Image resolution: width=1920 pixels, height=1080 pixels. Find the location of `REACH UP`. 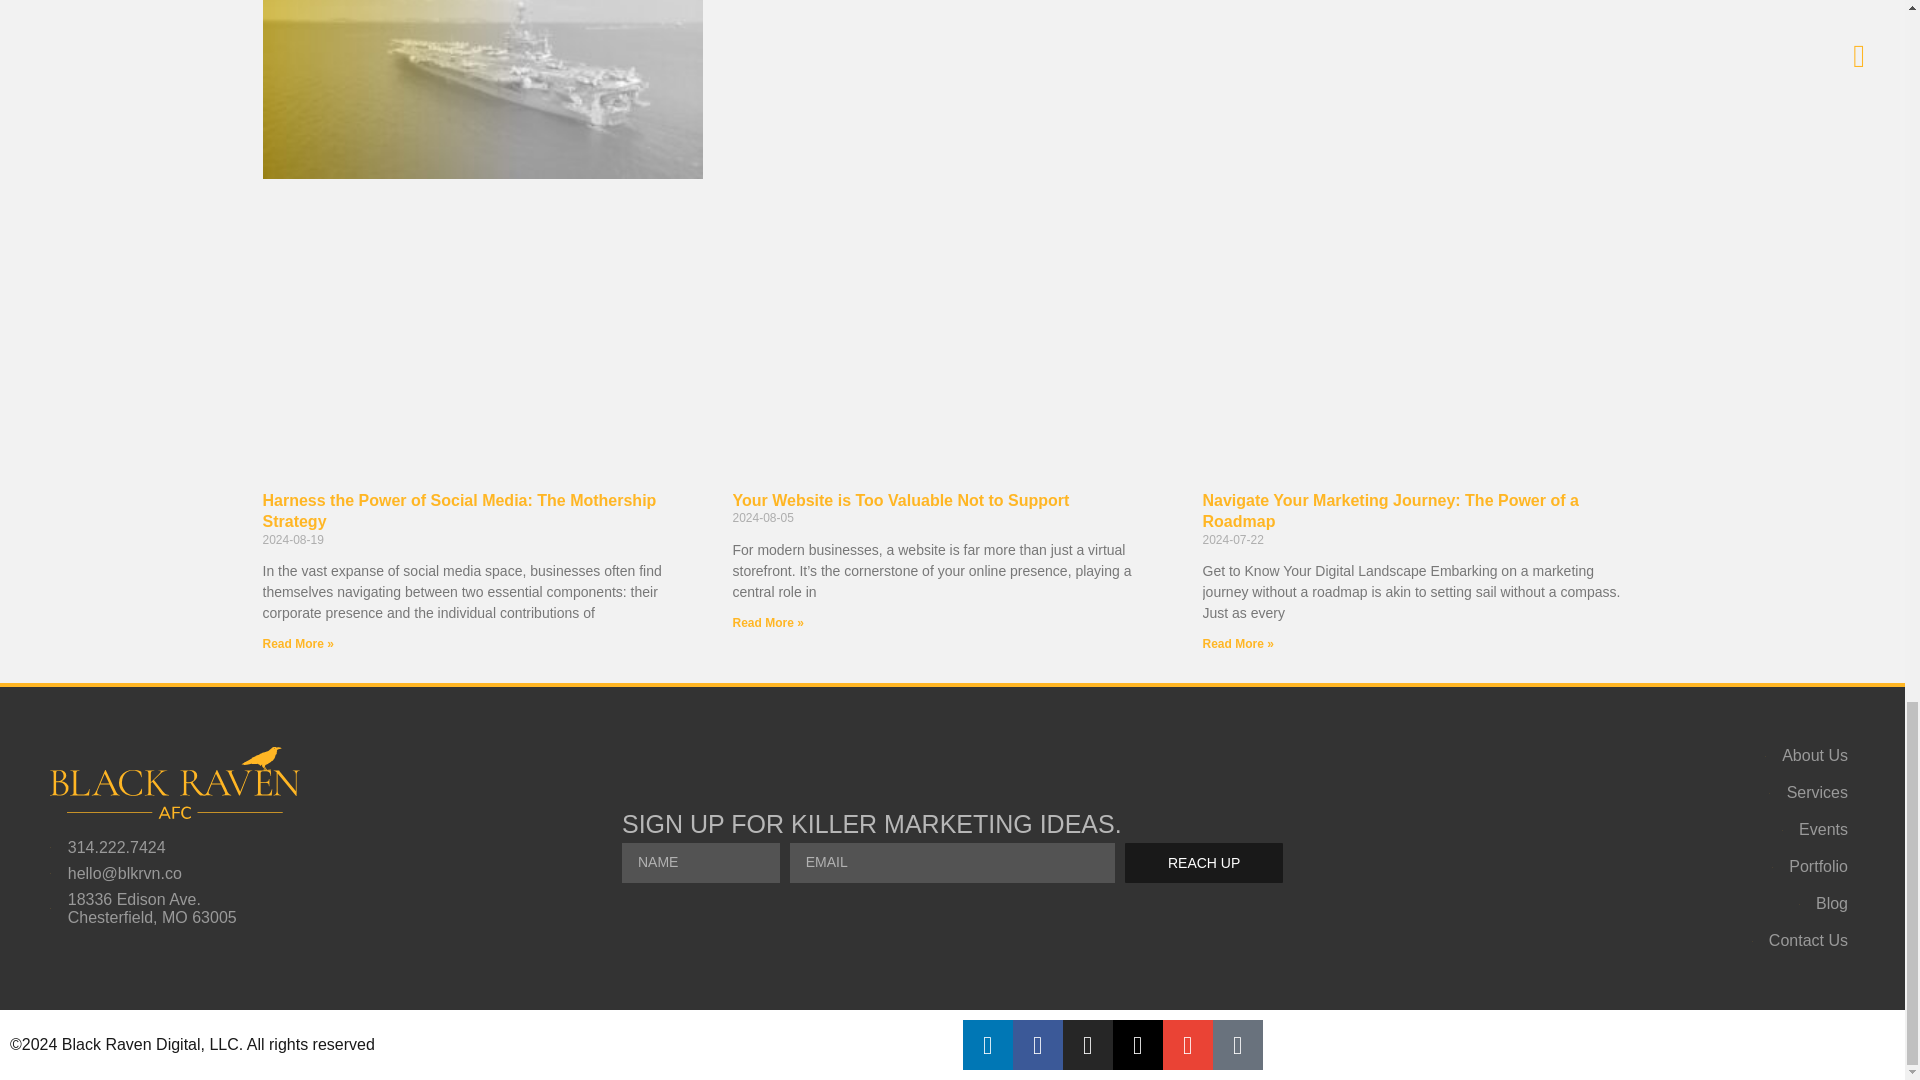

REACH UP is located at coordinates (1204, 863).